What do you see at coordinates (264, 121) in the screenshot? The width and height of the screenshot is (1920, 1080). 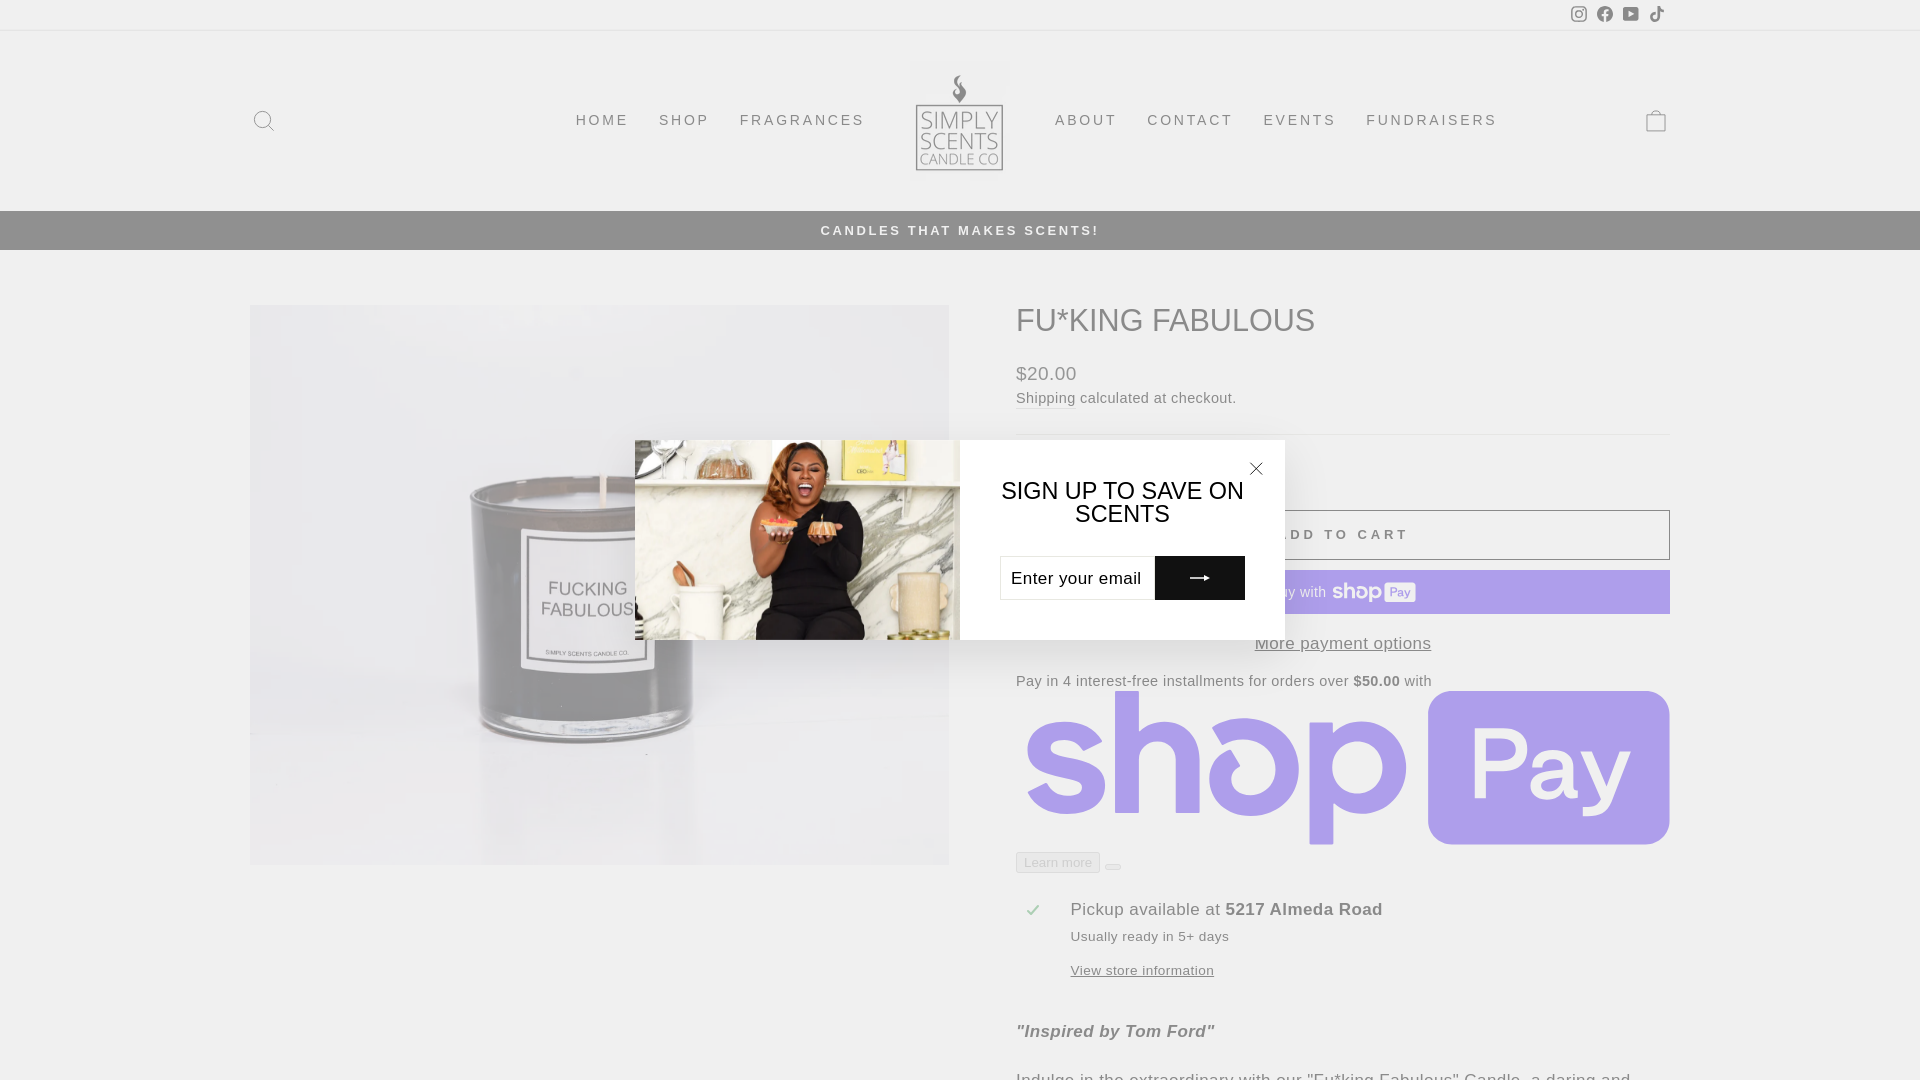 I see `ICON-SEARCH` at bounding box center [264, 121].